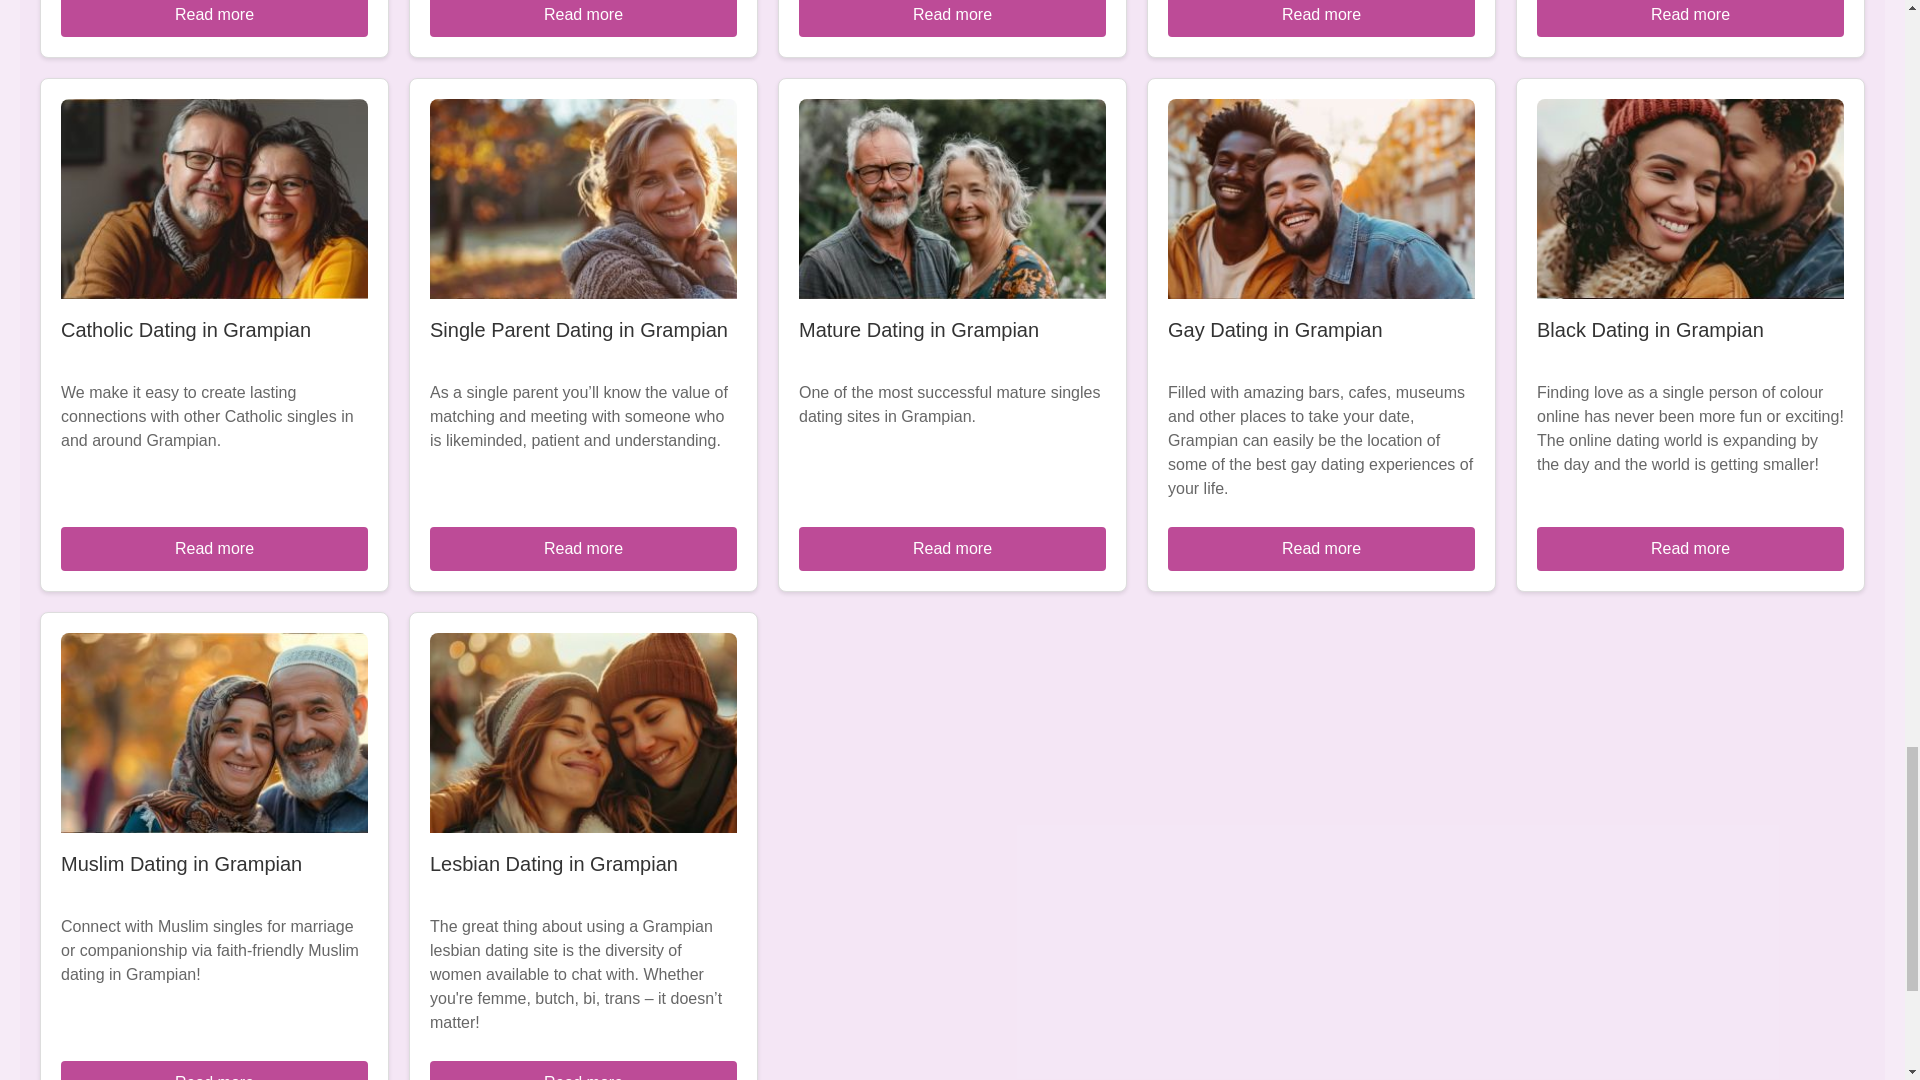 This screenshot has width=1920, height=1080. Describe the element at coordinates (952, 18) in the screenshot. I see `Read more` at that location.